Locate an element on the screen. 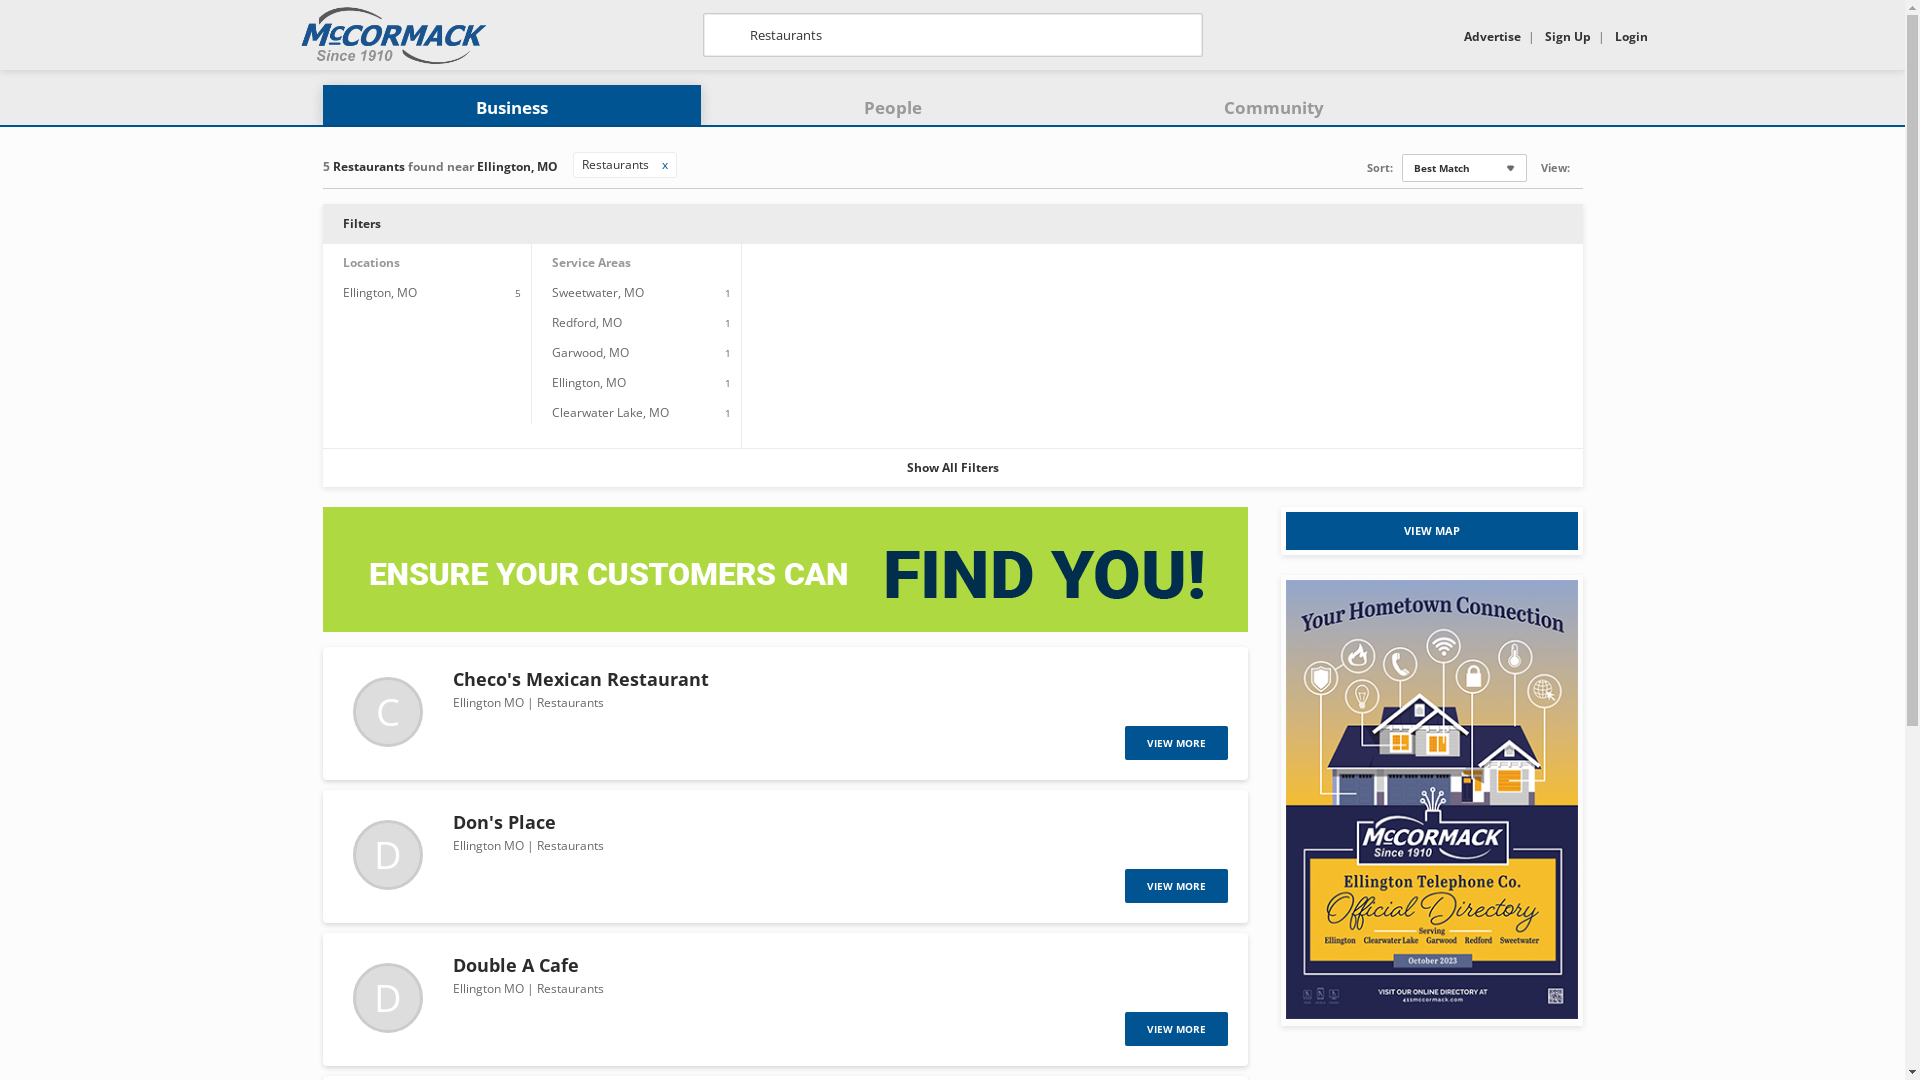 The height and width of the screenshot is (1080, 1920). Show Open is located at coordinates (1578, 166).